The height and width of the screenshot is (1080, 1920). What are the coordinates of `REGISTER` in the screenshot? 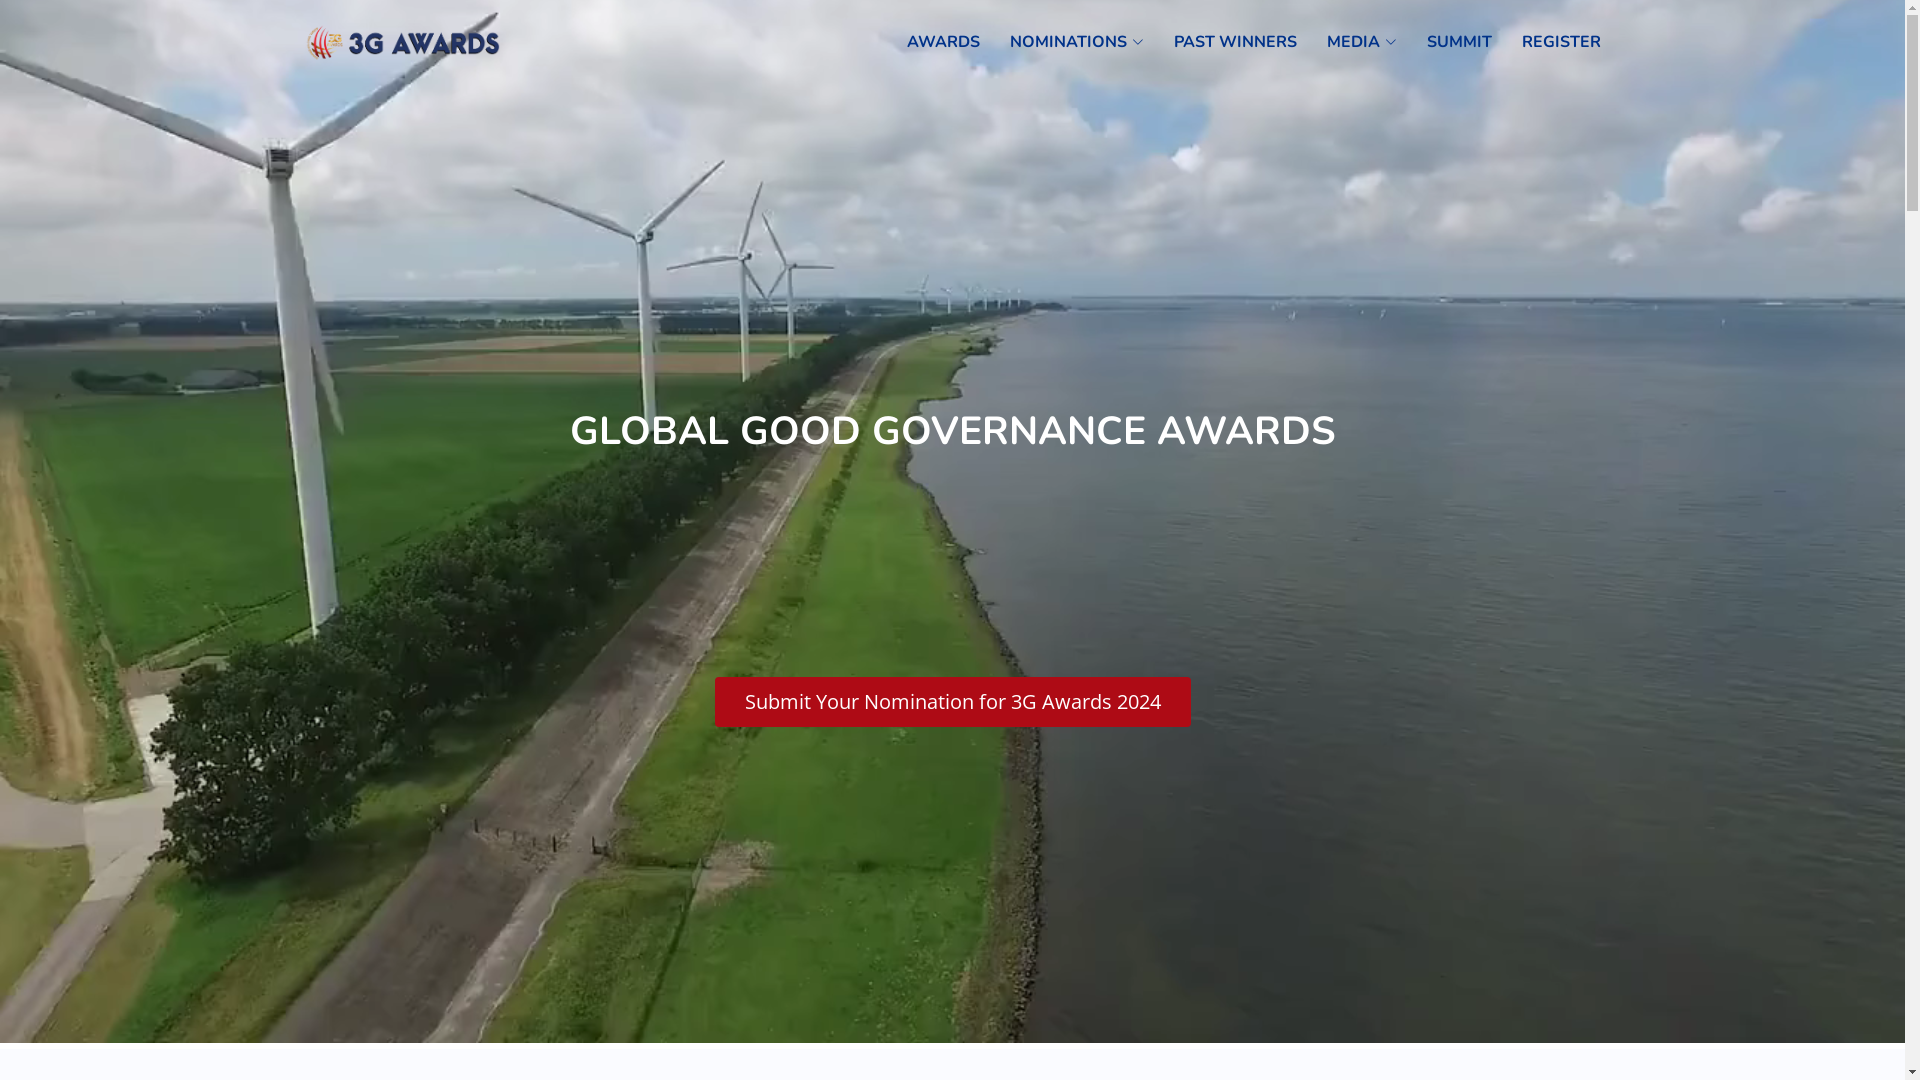 It's located at (1546, 42).